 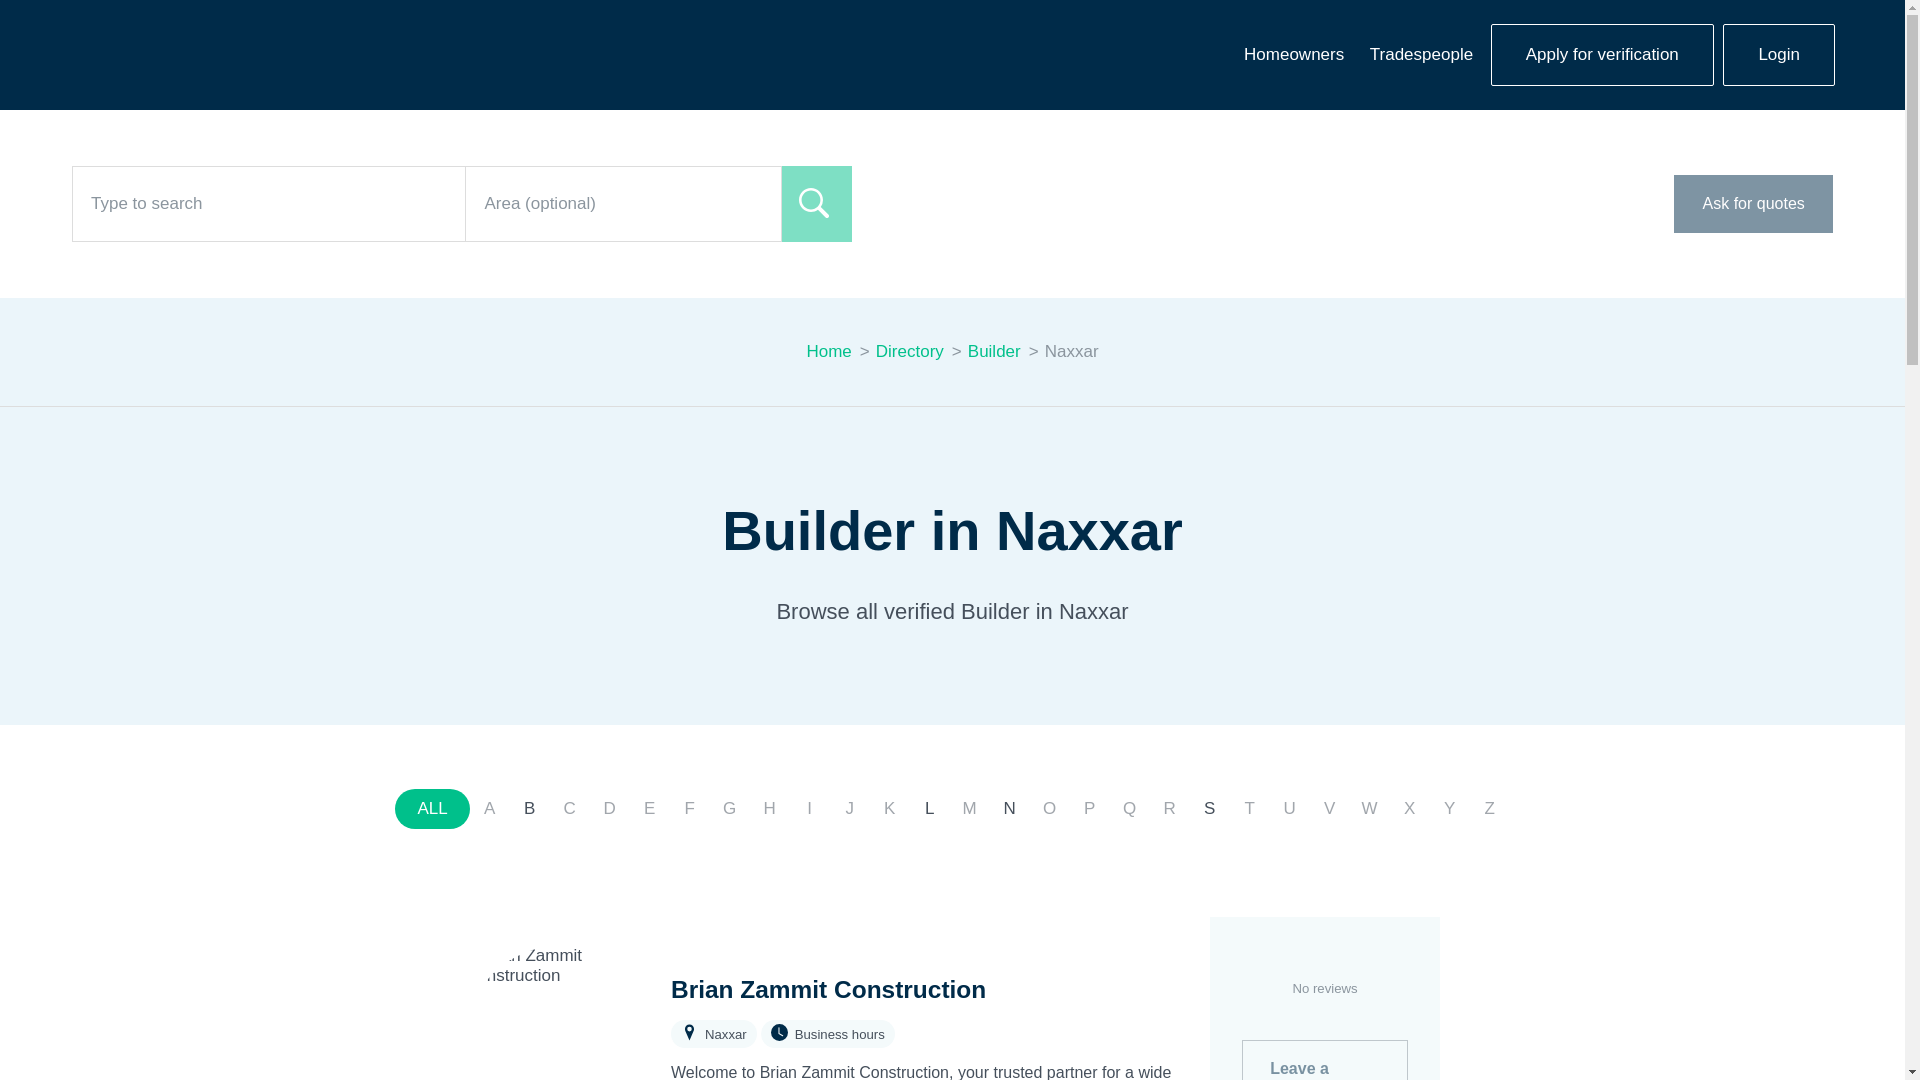 I want to click on Y, so click(x=1450, y=809).